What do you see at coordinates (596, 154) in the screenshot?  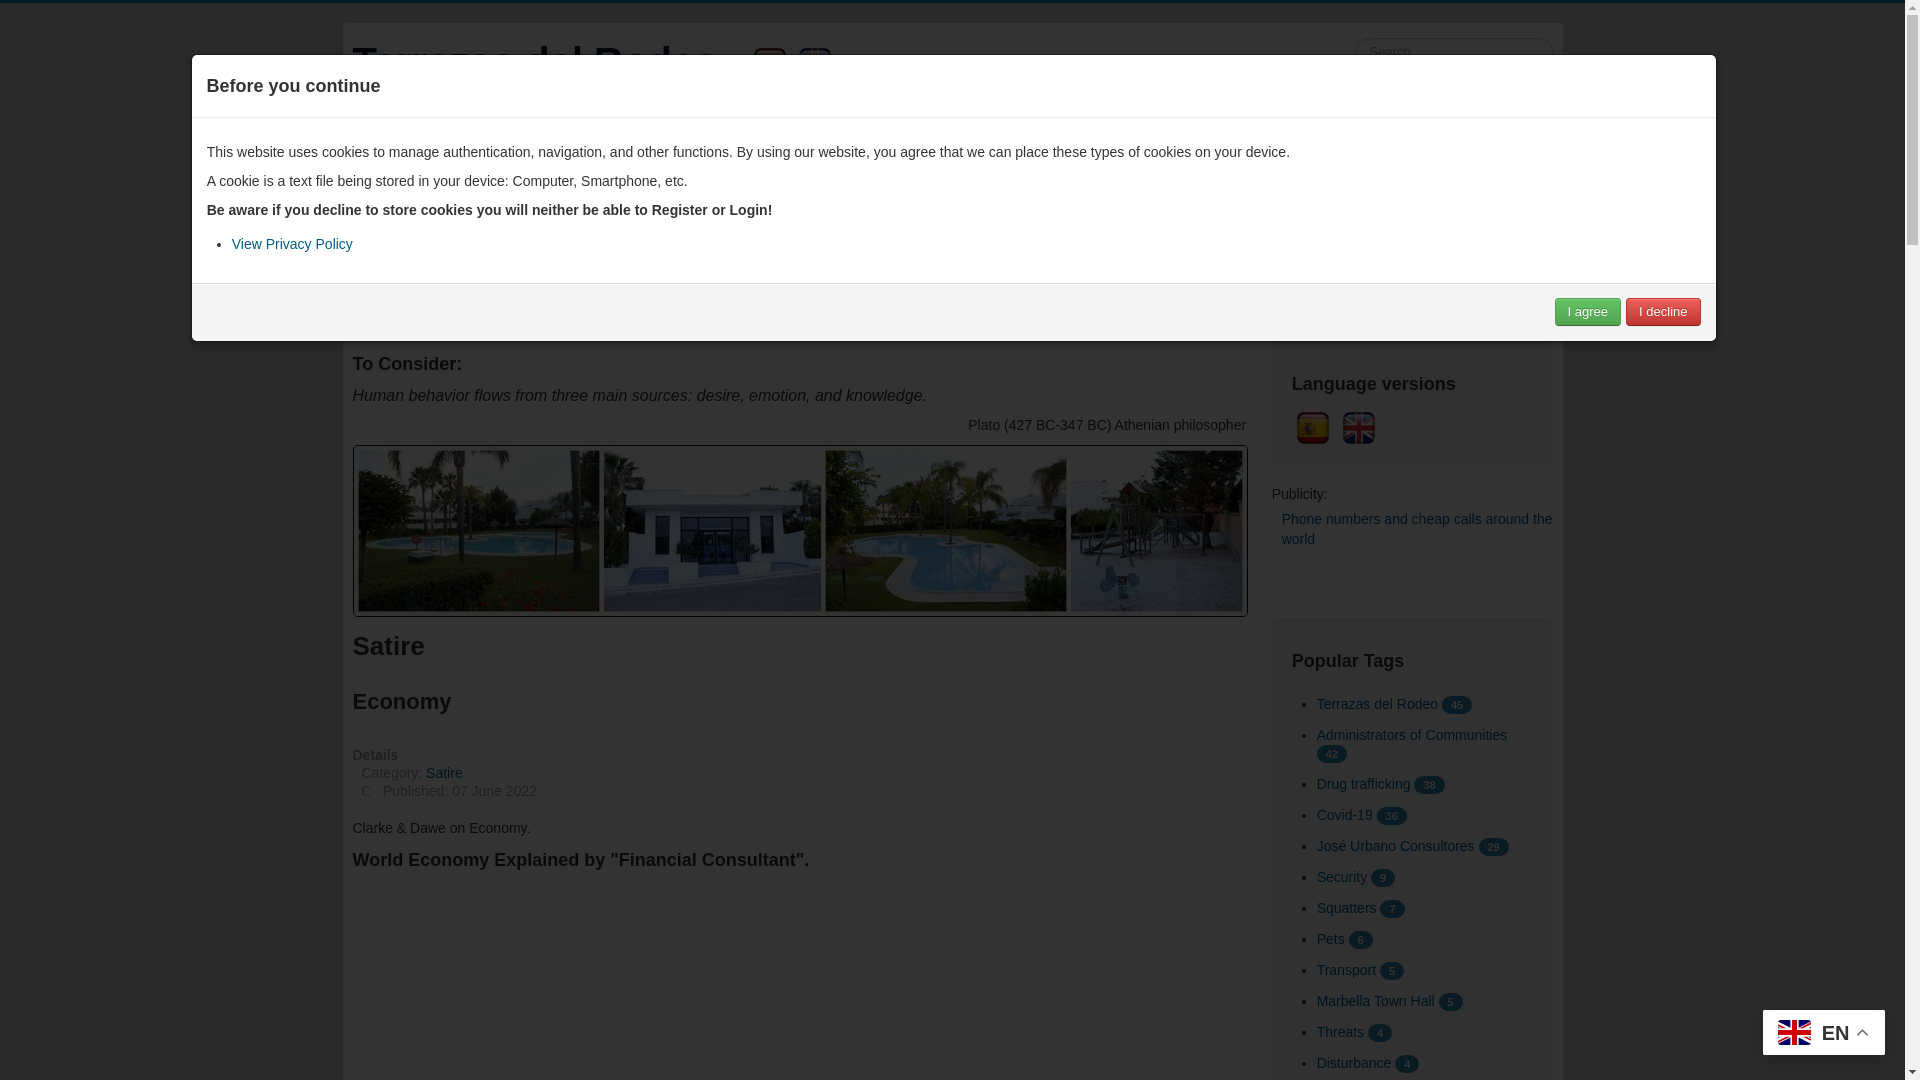 I see `Opinion` at bounding box center [596, 154].